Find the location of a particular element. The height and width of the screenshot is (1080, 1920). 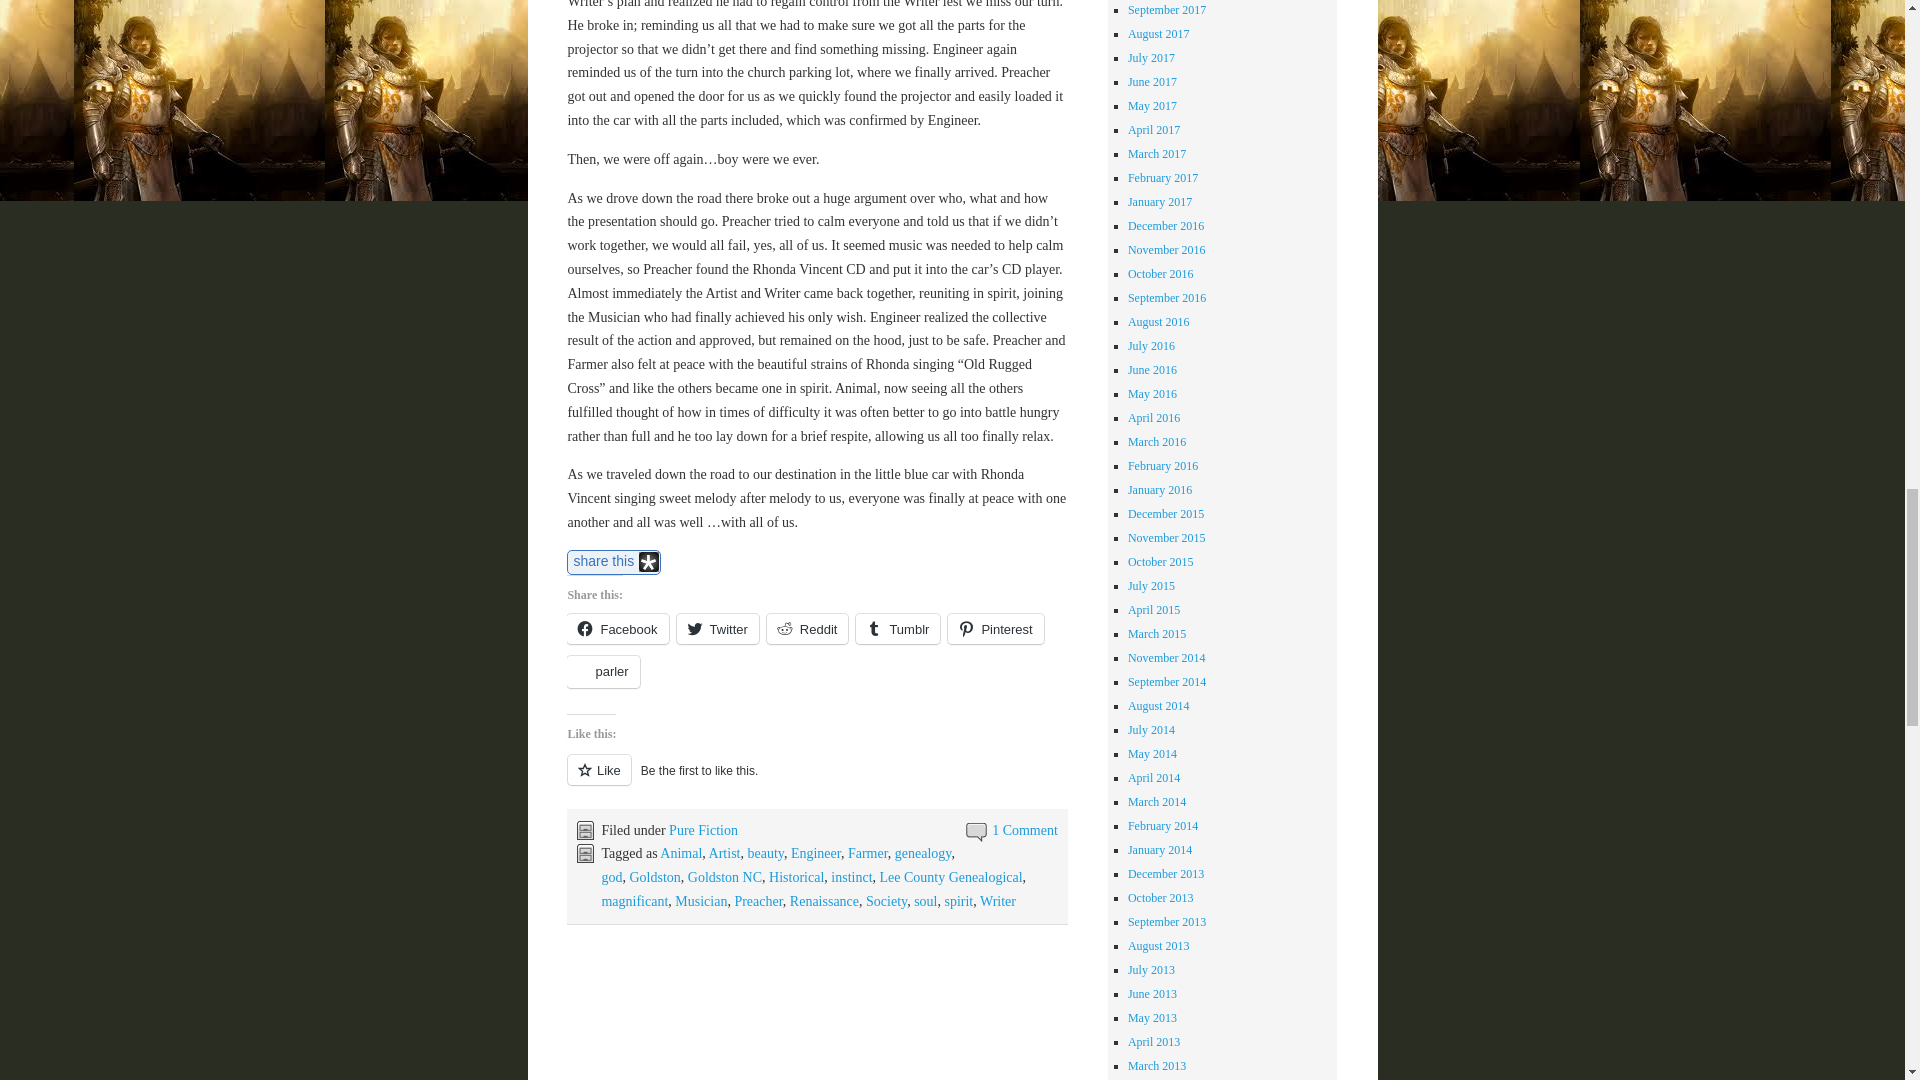

Lee County Genealogical is located at coordinates (951, 877).